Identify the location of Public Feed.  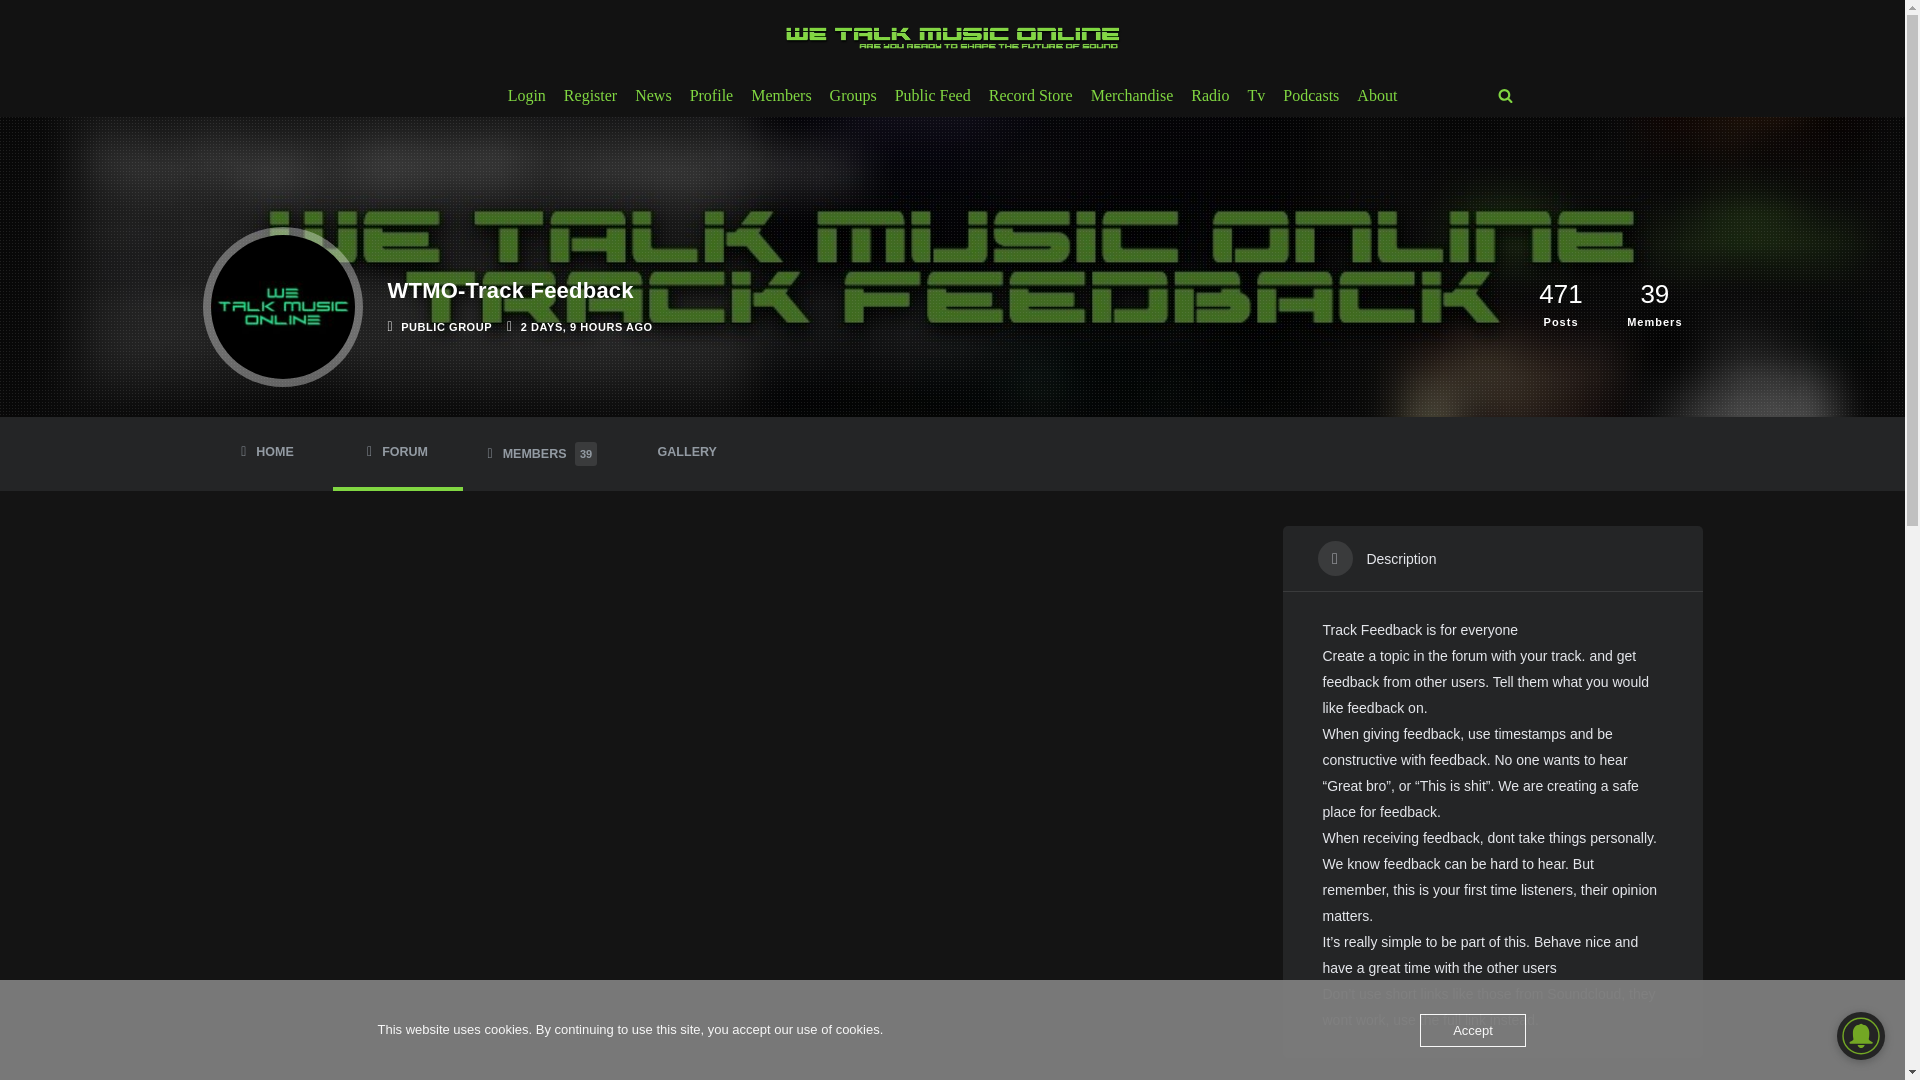
(932, 96).